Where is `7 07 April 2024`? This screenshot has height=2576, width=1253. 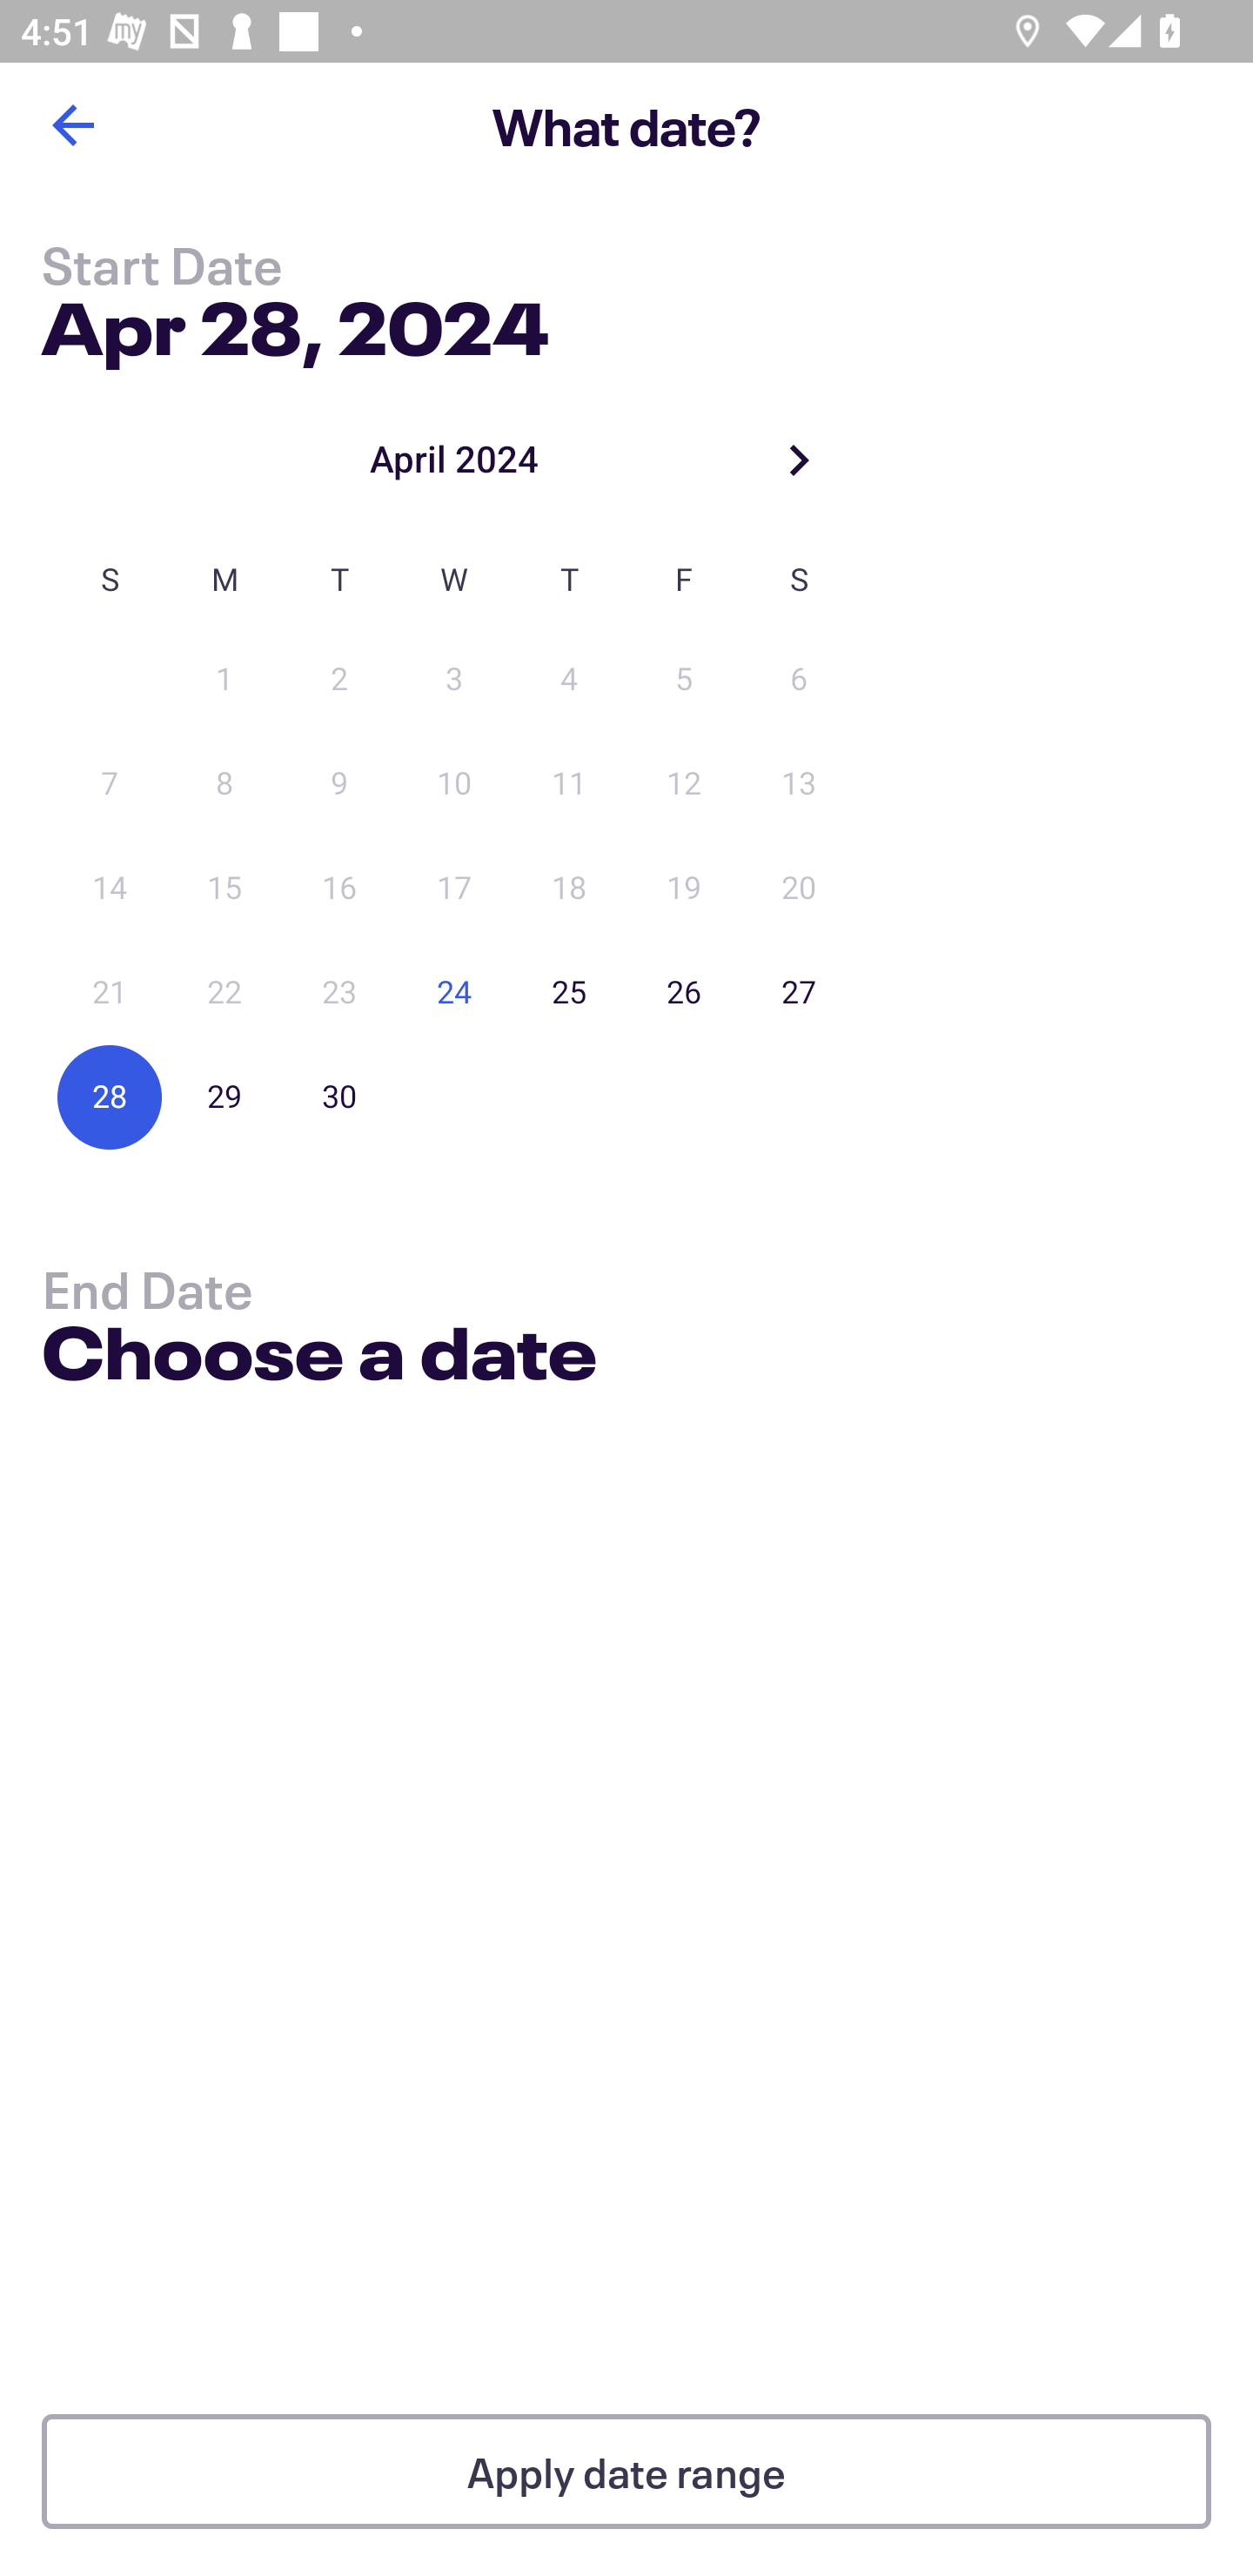
7 07 April 2024 is located at coordinates (110, 784).